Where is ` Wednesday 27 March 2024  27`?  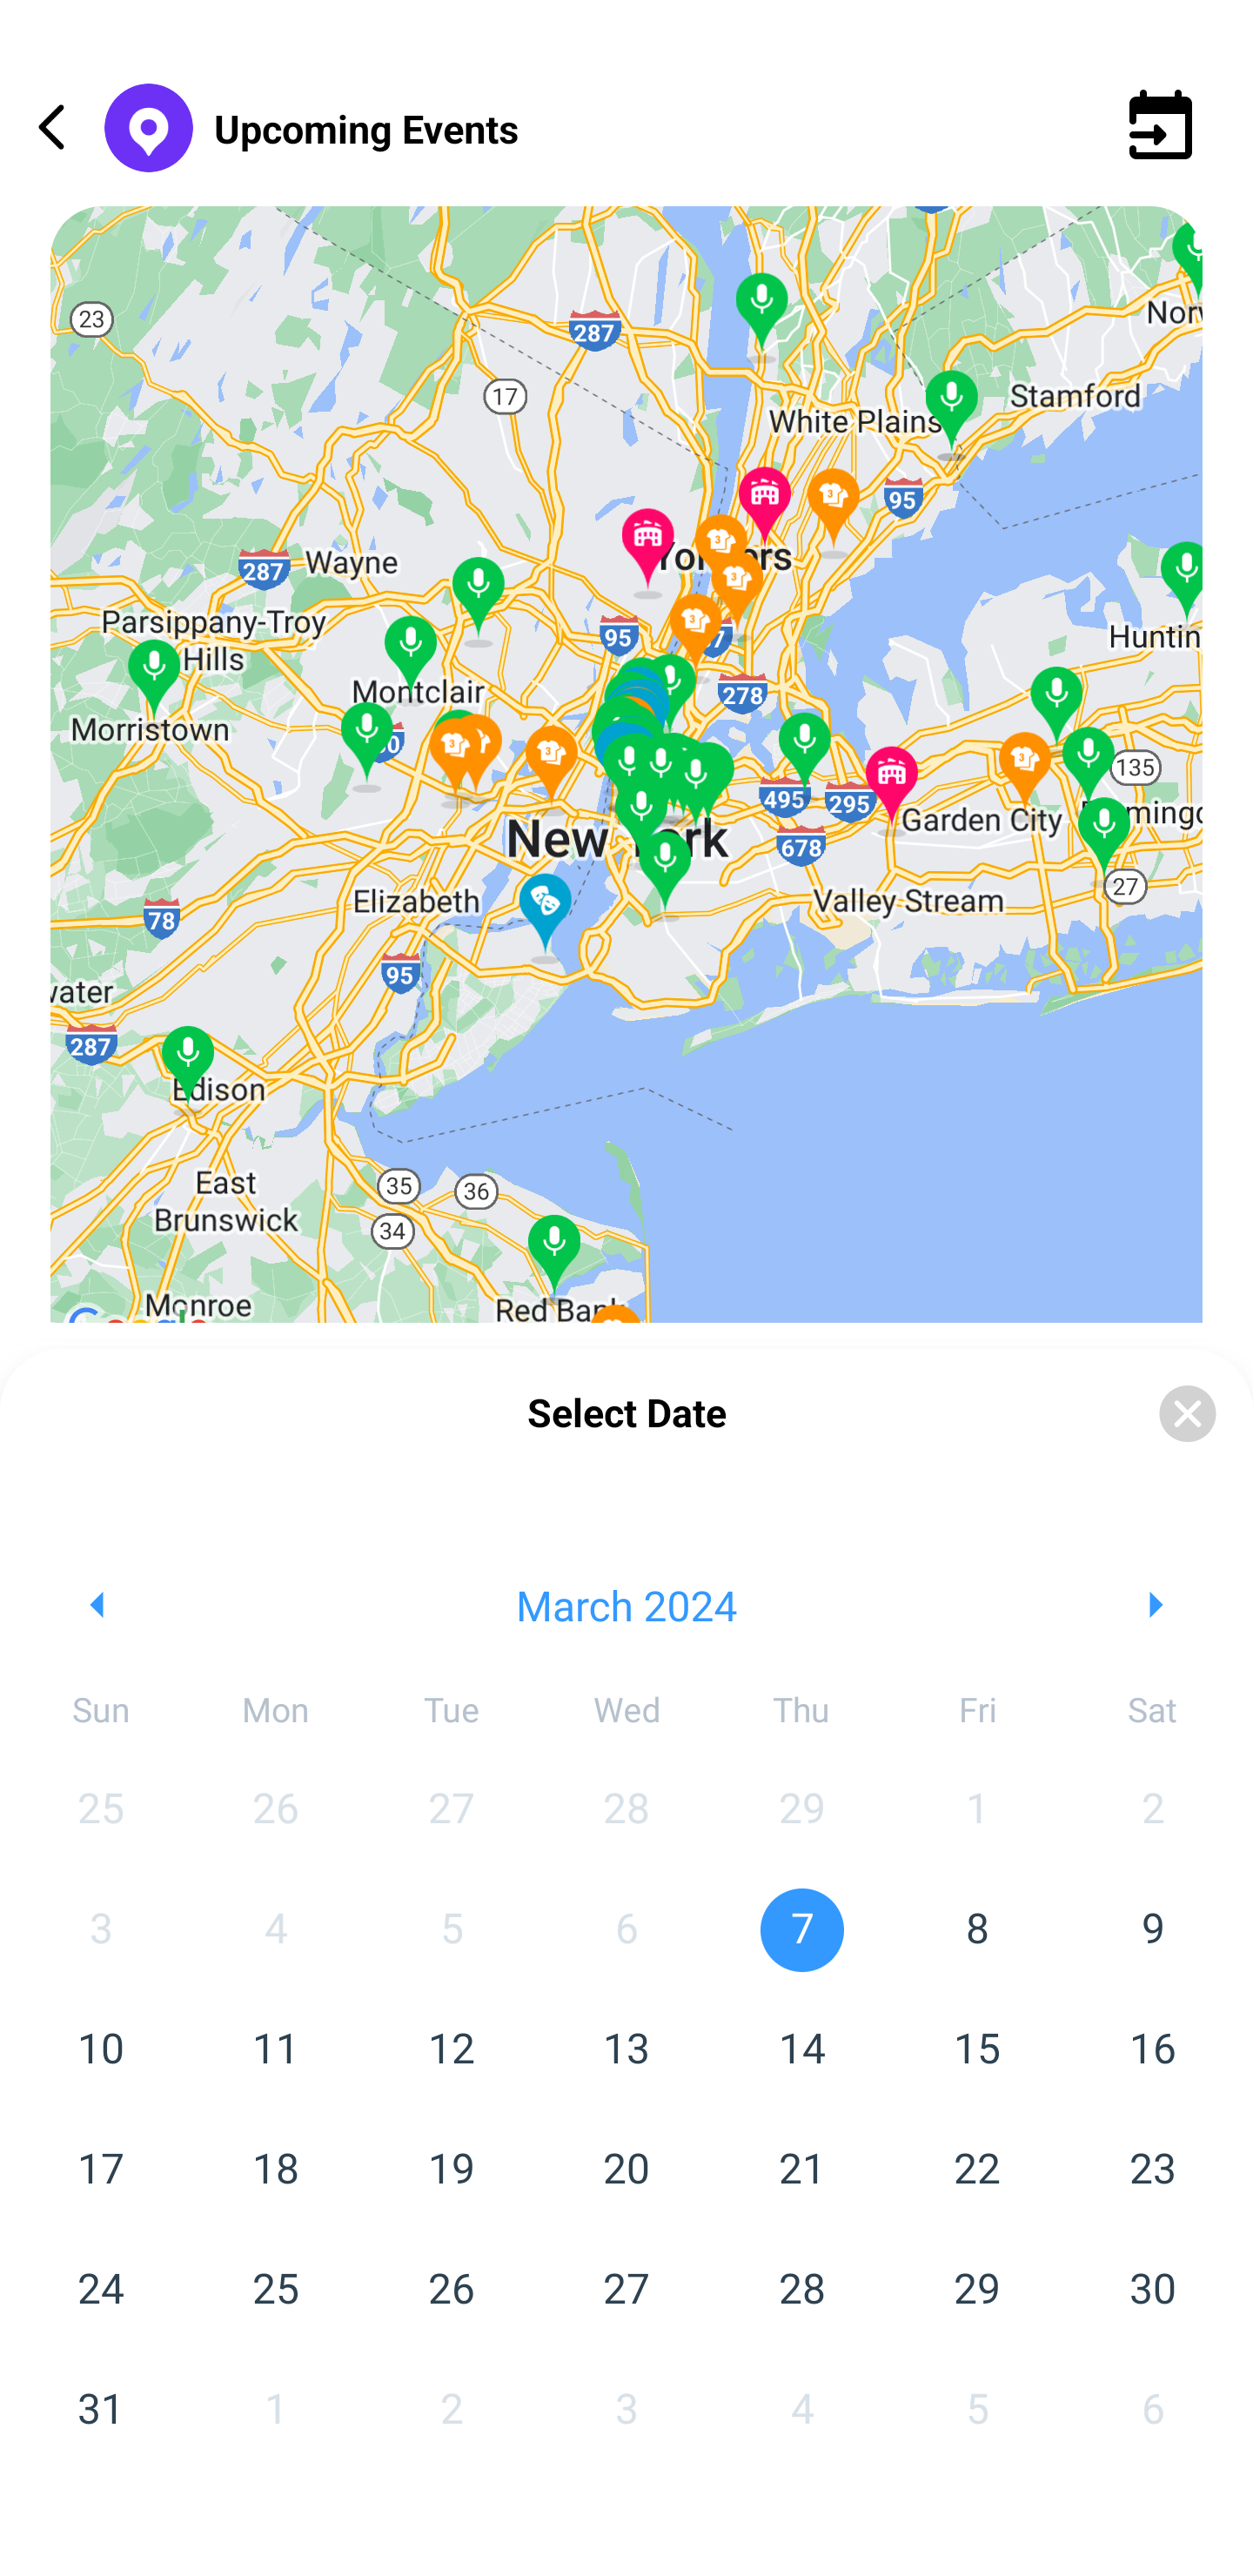
 Wednesday 27 March 2024  27 is located at coordinates (626, 2290).